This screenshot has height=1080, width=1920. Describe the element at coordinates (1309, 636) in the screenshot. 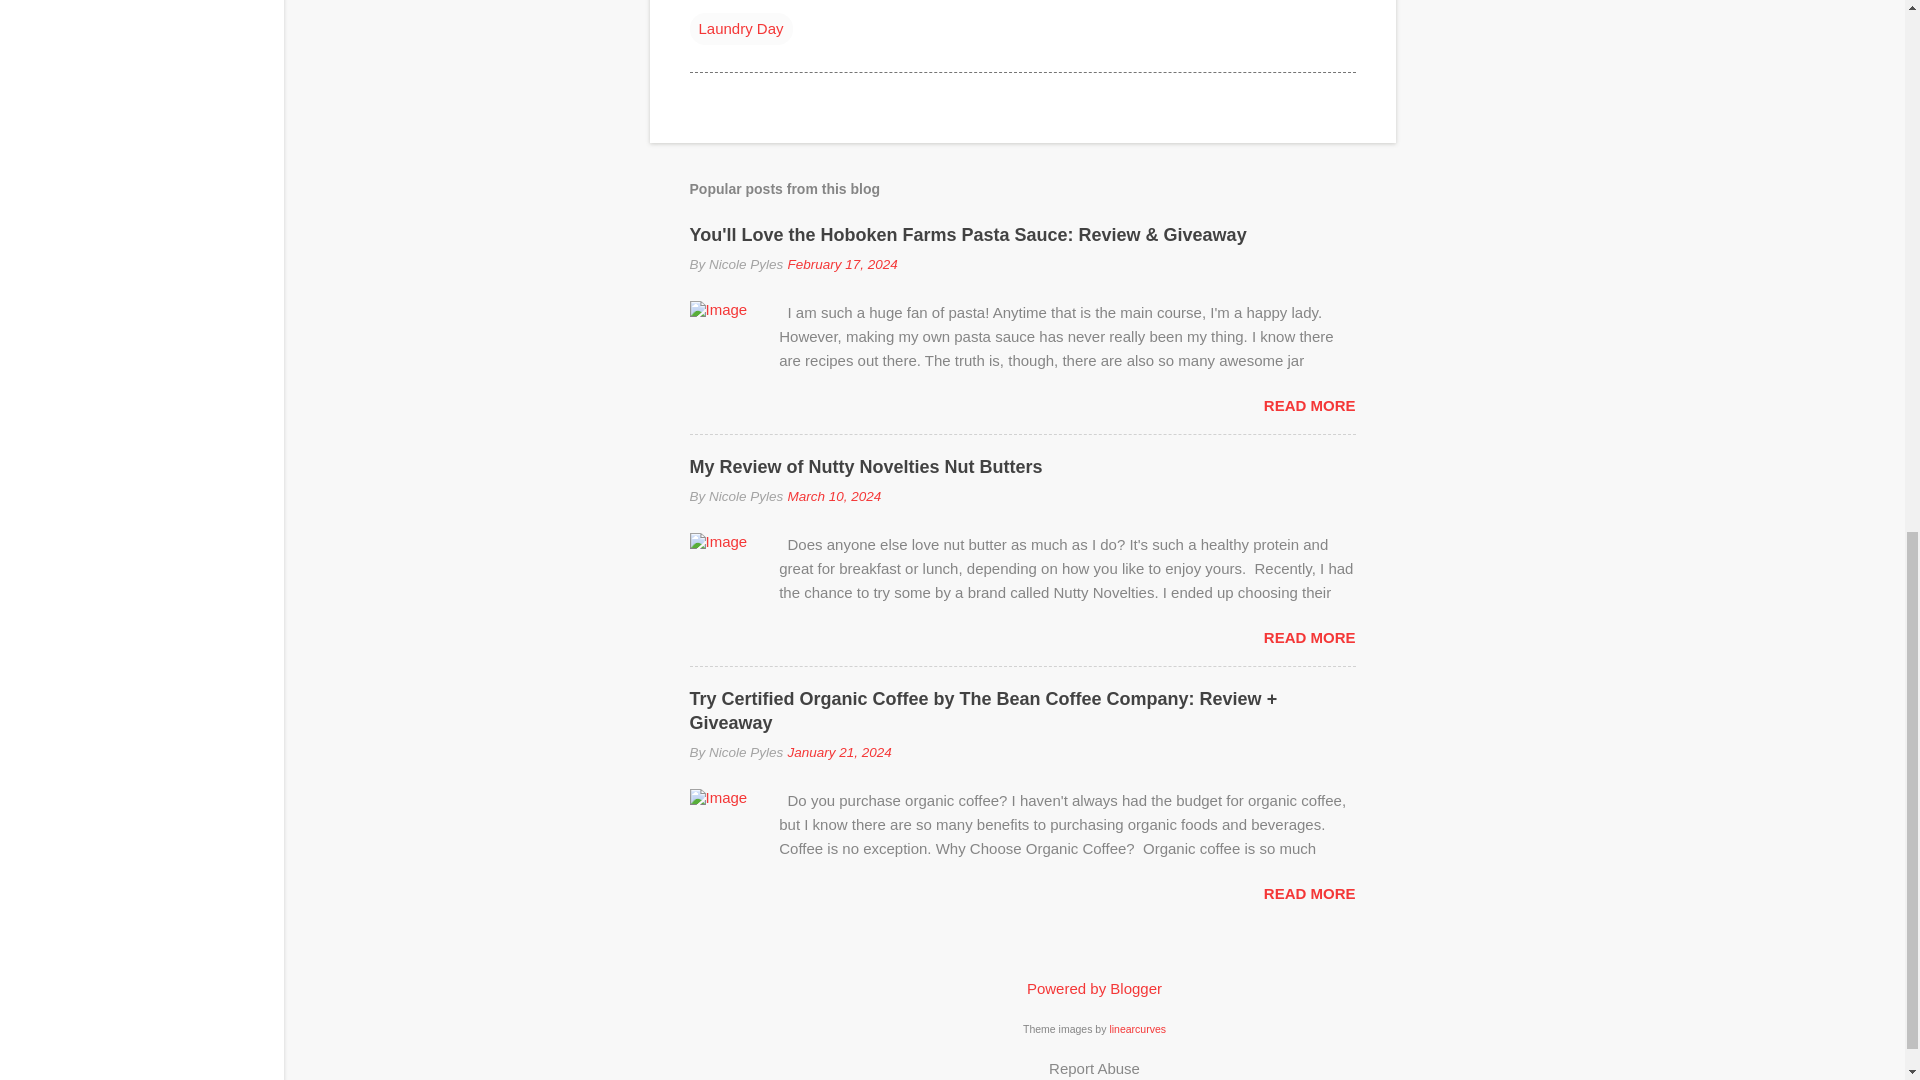

I see `READ MORE` at that location.